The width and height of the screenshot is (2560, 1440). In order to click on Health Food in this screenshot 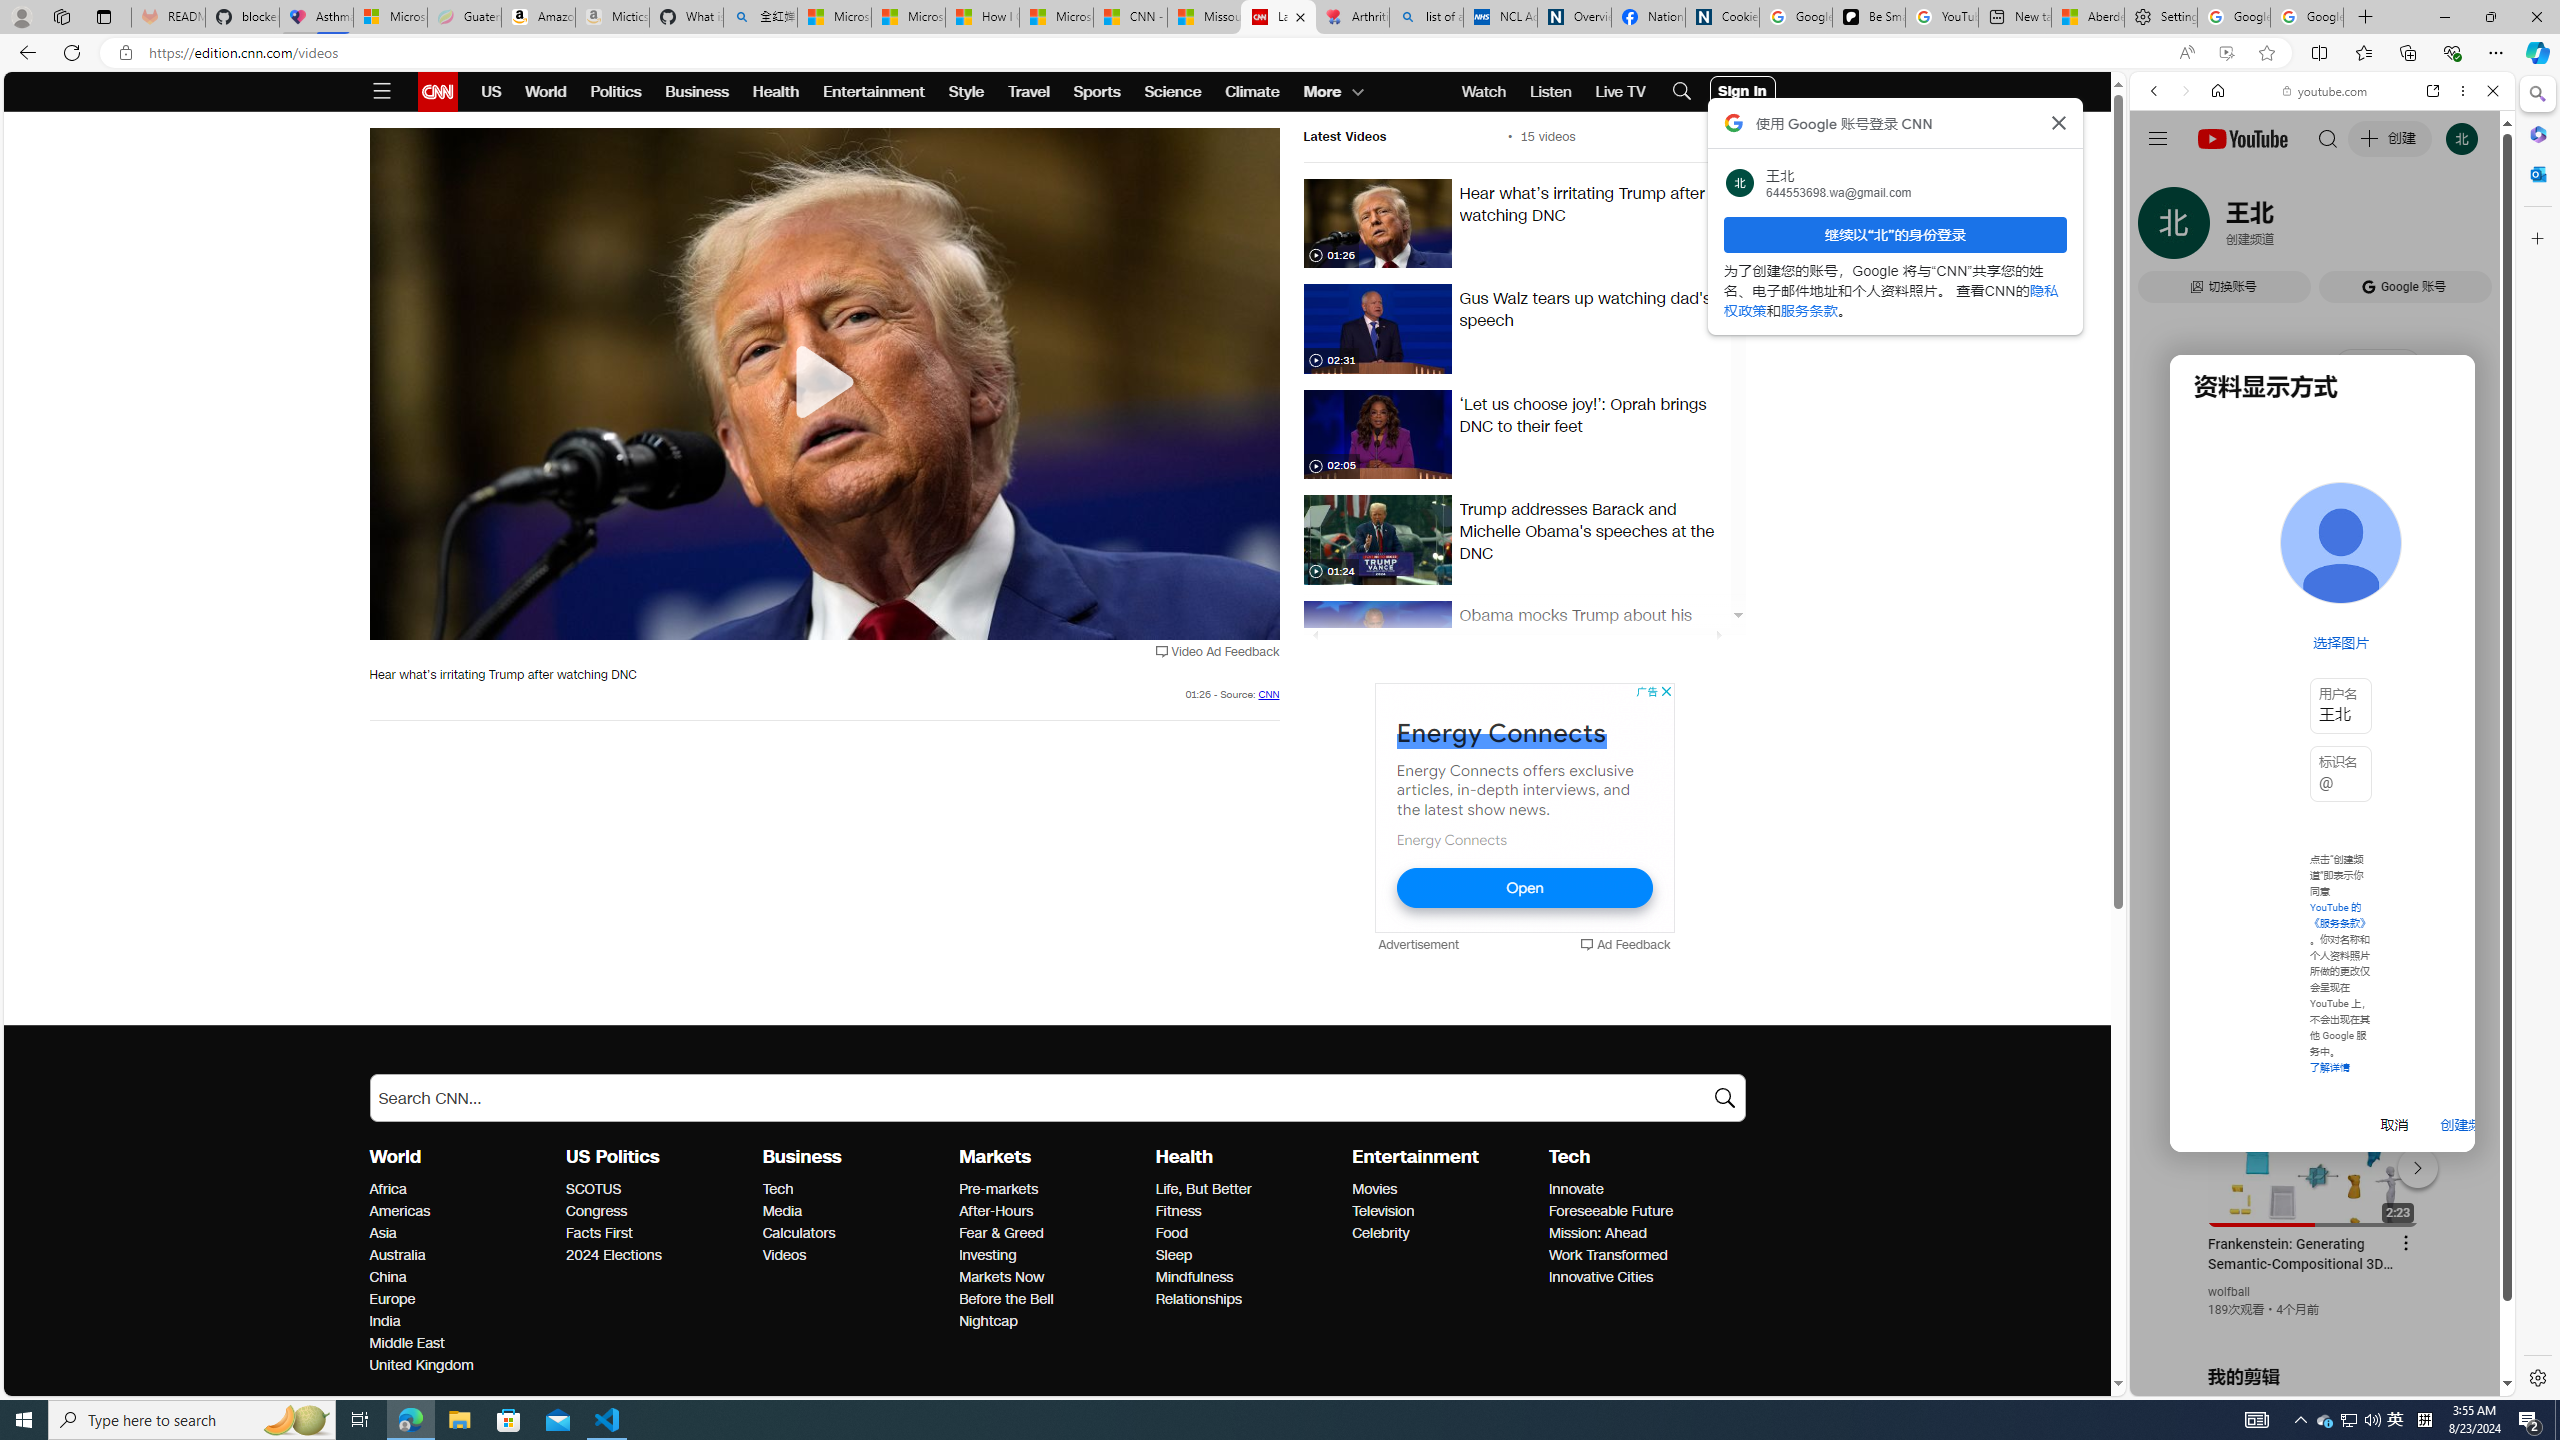, I will do `click(1170, 1233)`.